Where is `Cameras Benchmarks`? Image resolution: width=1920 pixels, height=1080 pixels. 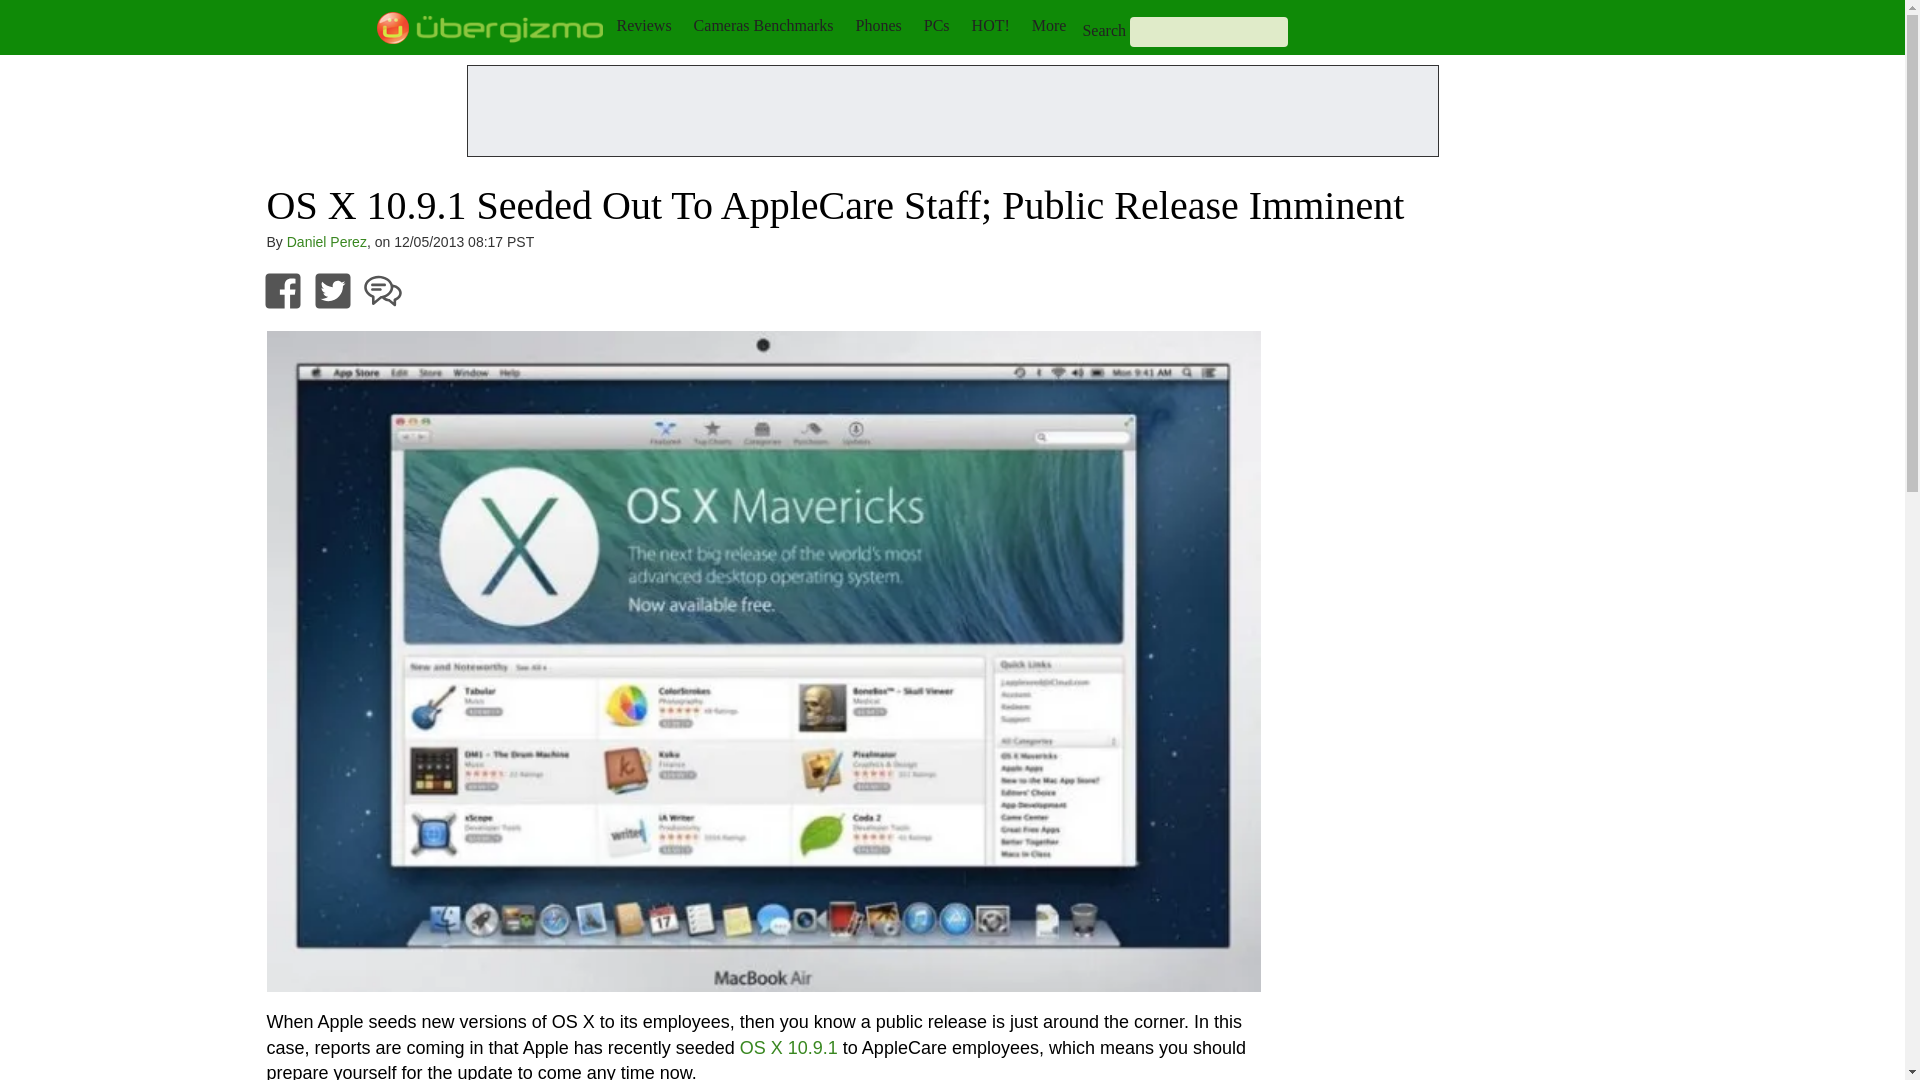 Cameras Benchmarks is located at coordinates (763, 25).